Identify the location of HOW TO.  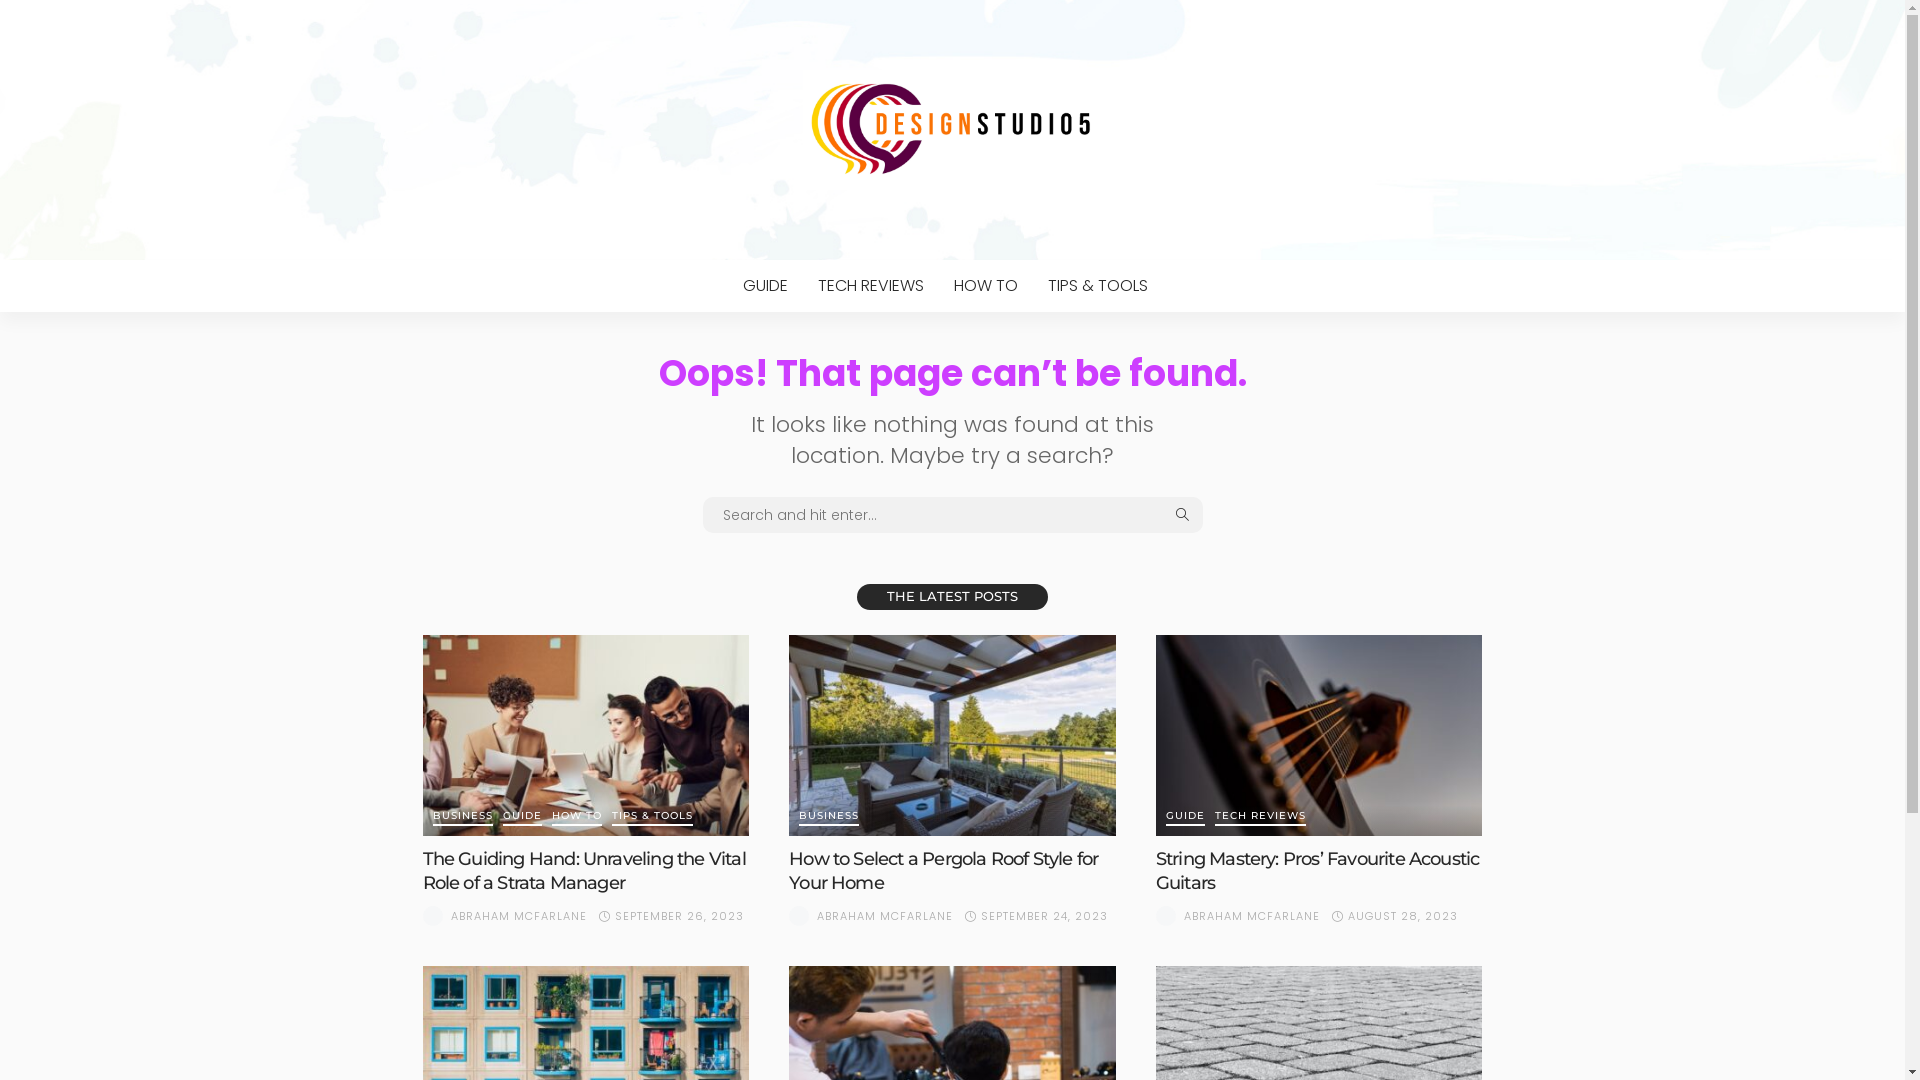
(985, 286).